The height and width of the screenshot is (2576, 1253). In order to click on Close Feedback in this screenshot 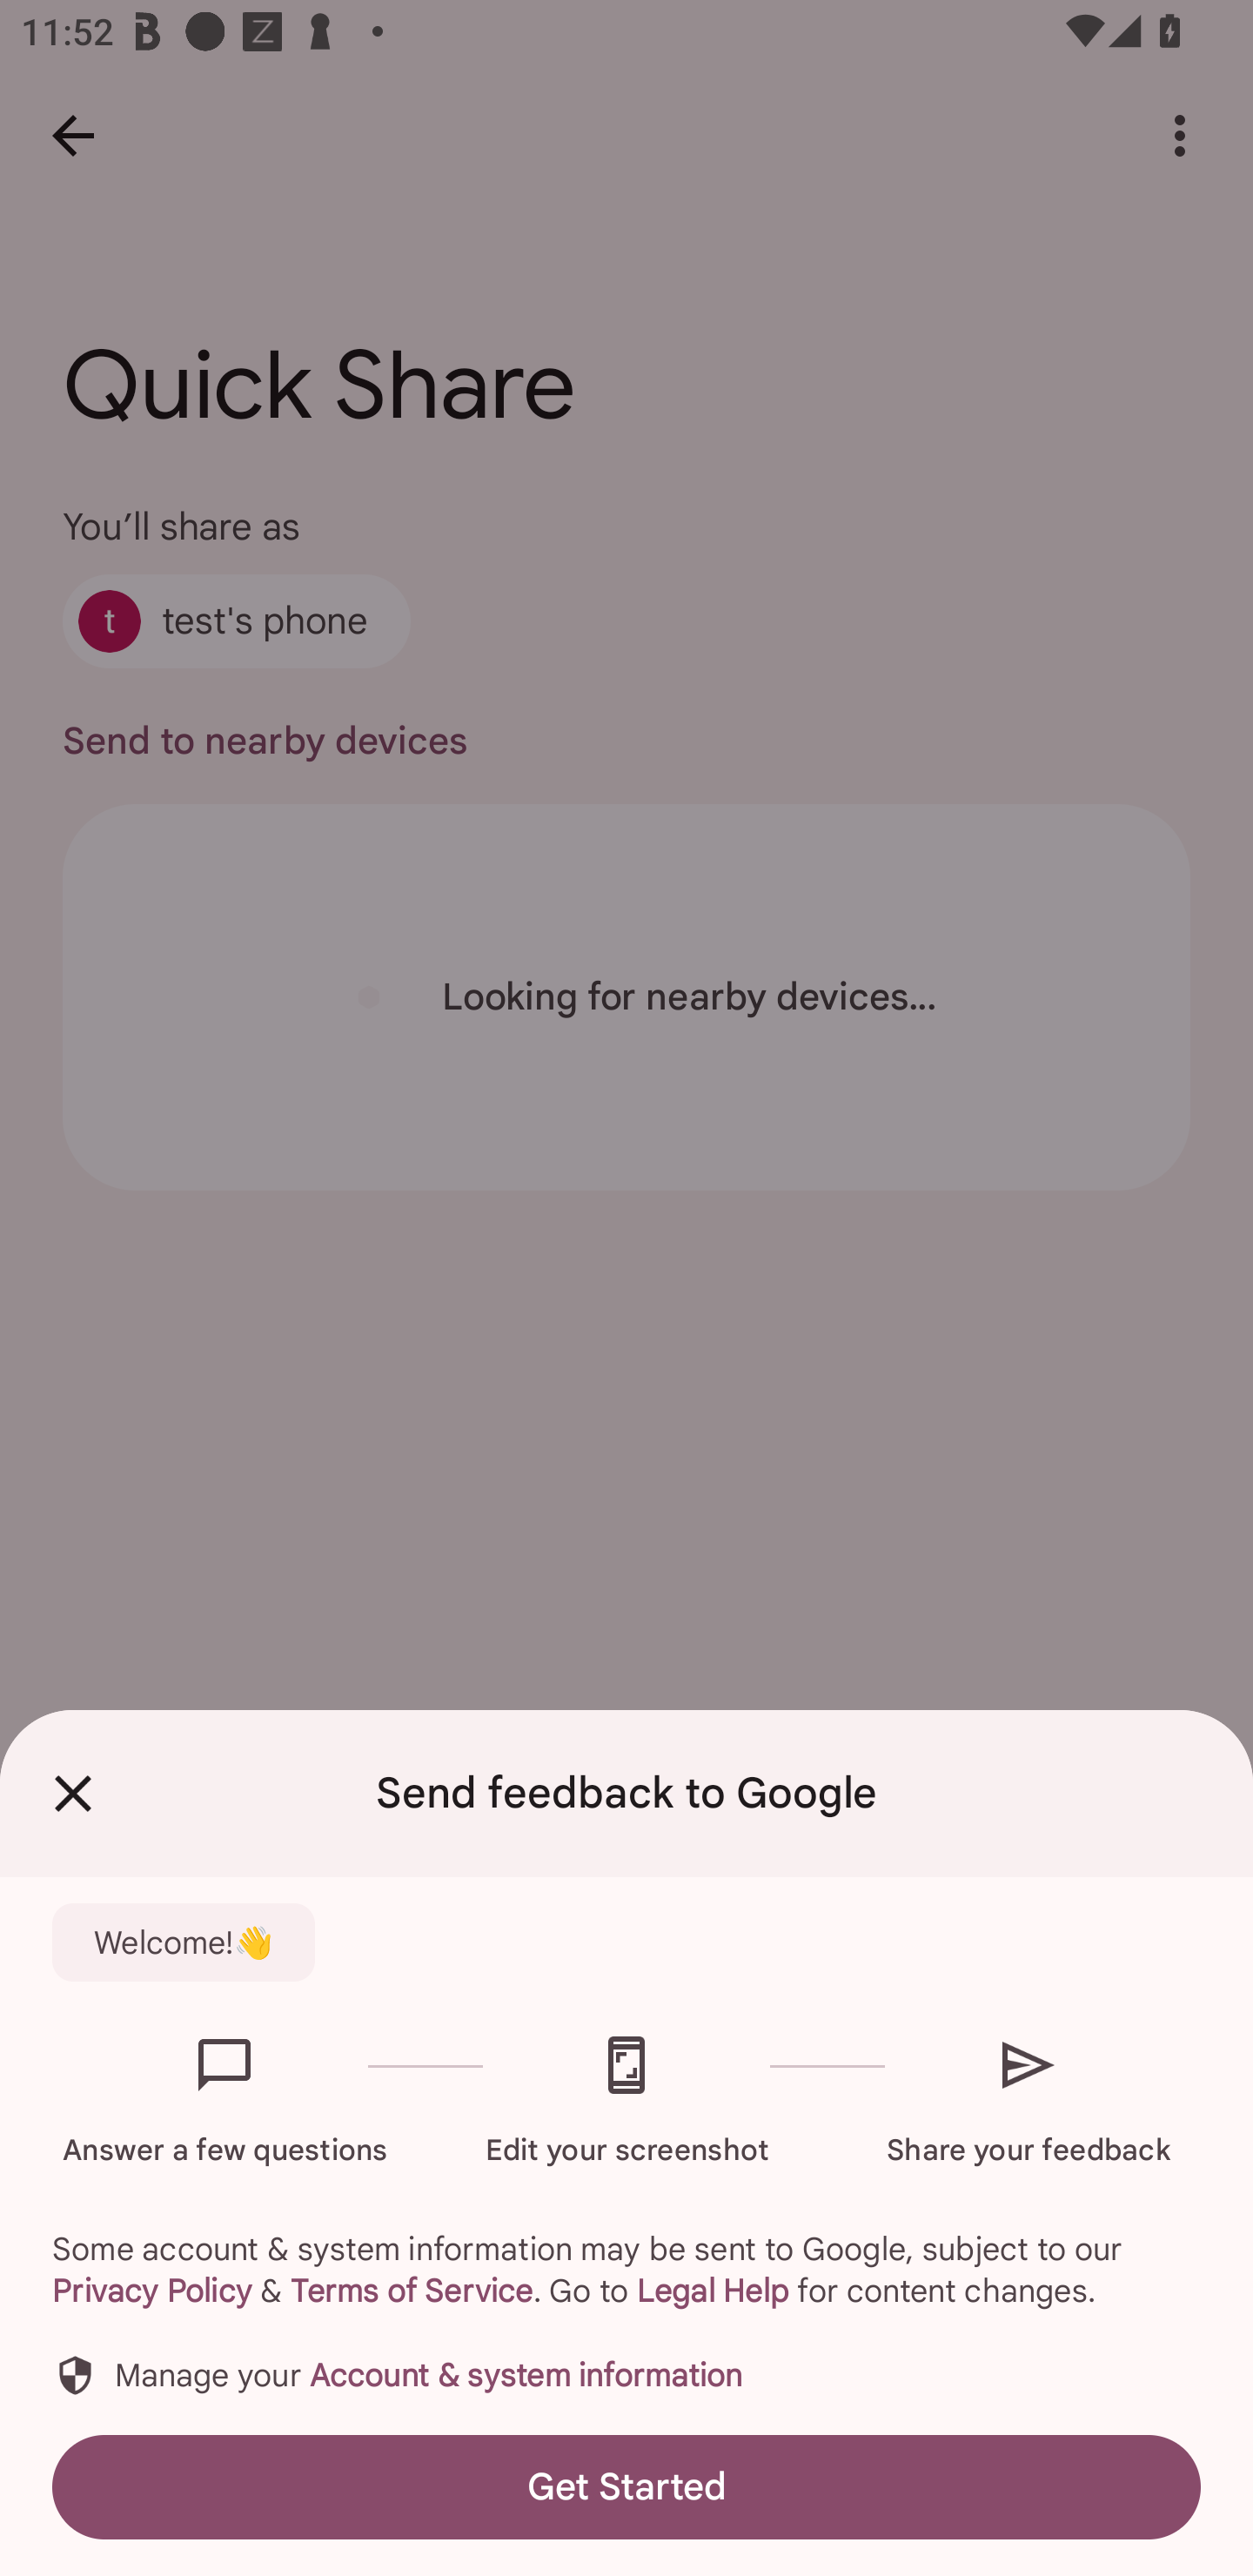, I will do `click(73, 1794)`.